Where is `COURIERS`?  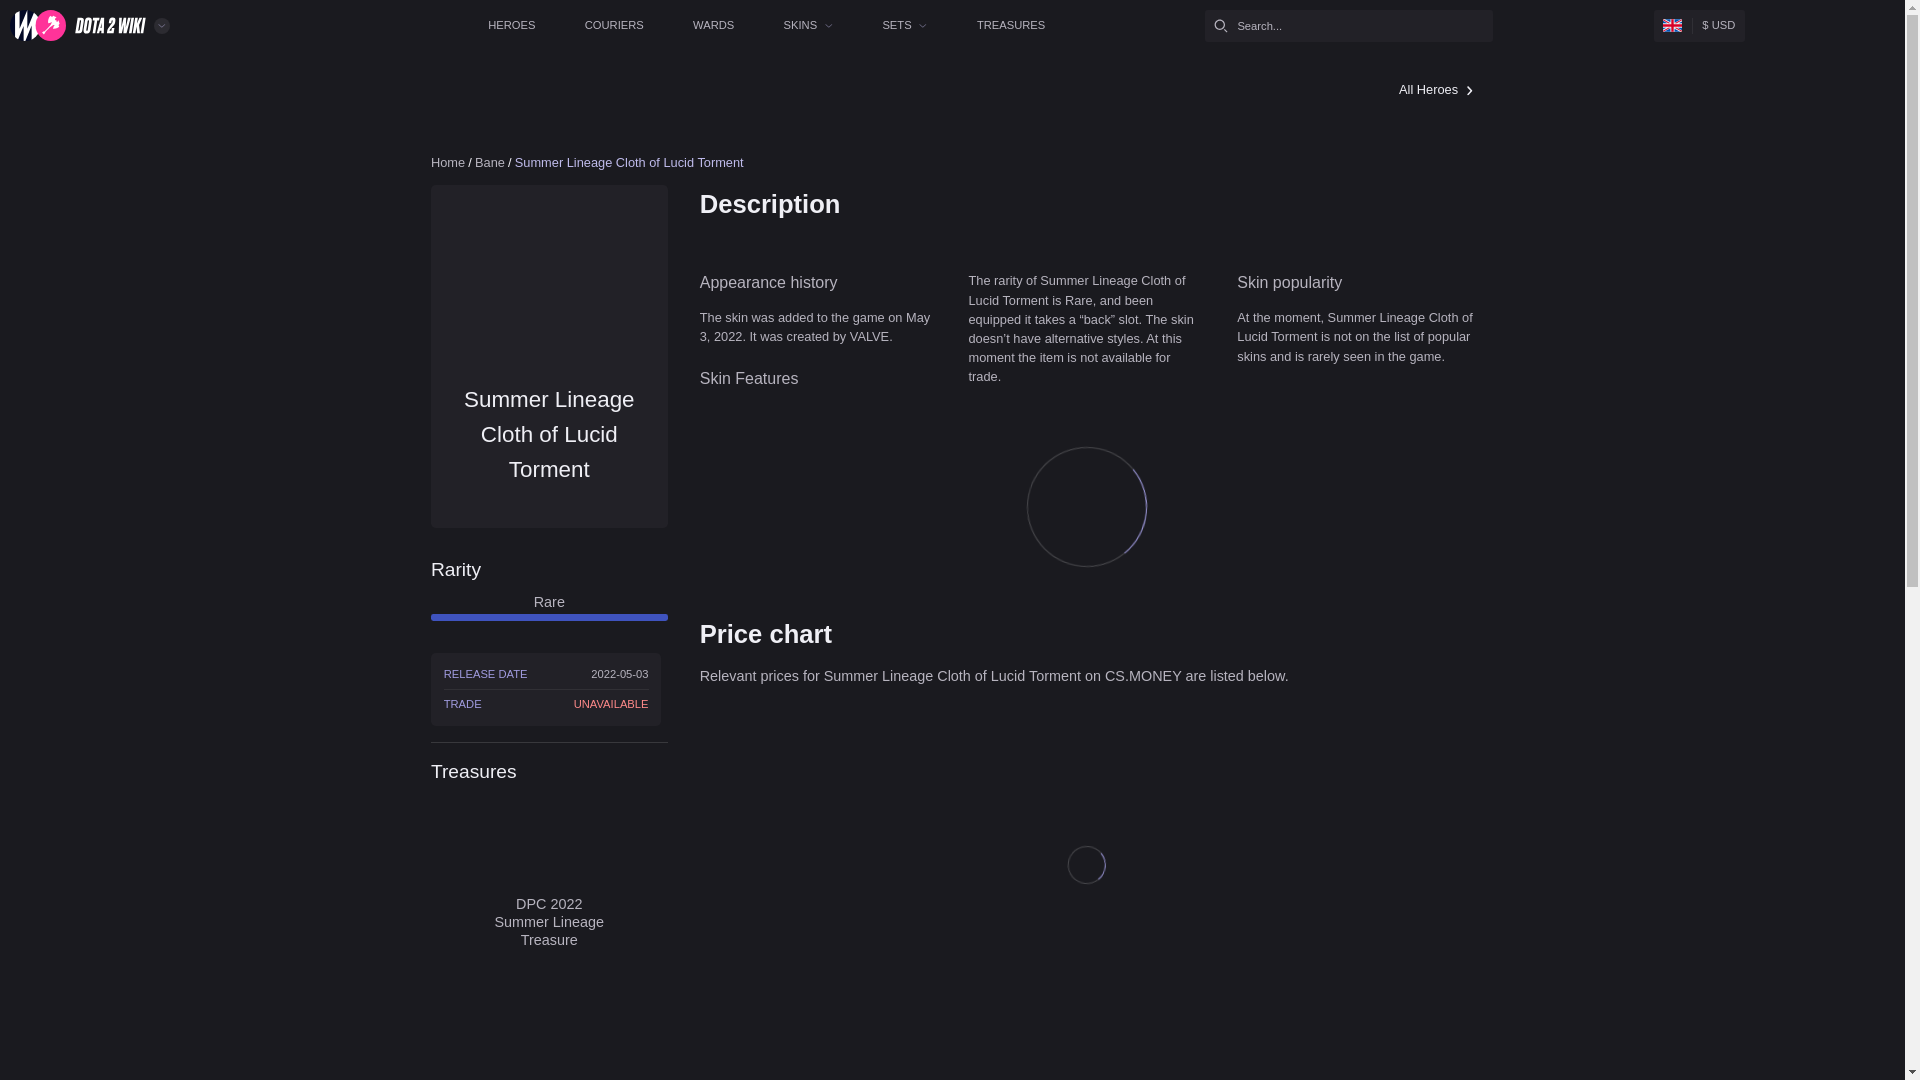 COURIERS is located at coordinates (768, 31).